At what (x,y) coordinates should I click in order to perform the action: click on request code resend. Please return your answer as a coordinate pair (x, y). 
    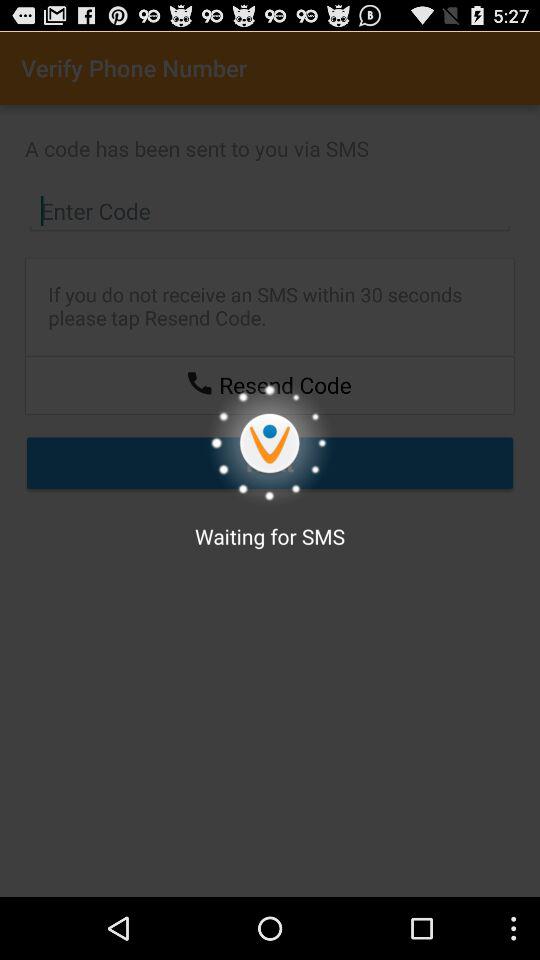
    Looking at the image, I should click on (199, 382).